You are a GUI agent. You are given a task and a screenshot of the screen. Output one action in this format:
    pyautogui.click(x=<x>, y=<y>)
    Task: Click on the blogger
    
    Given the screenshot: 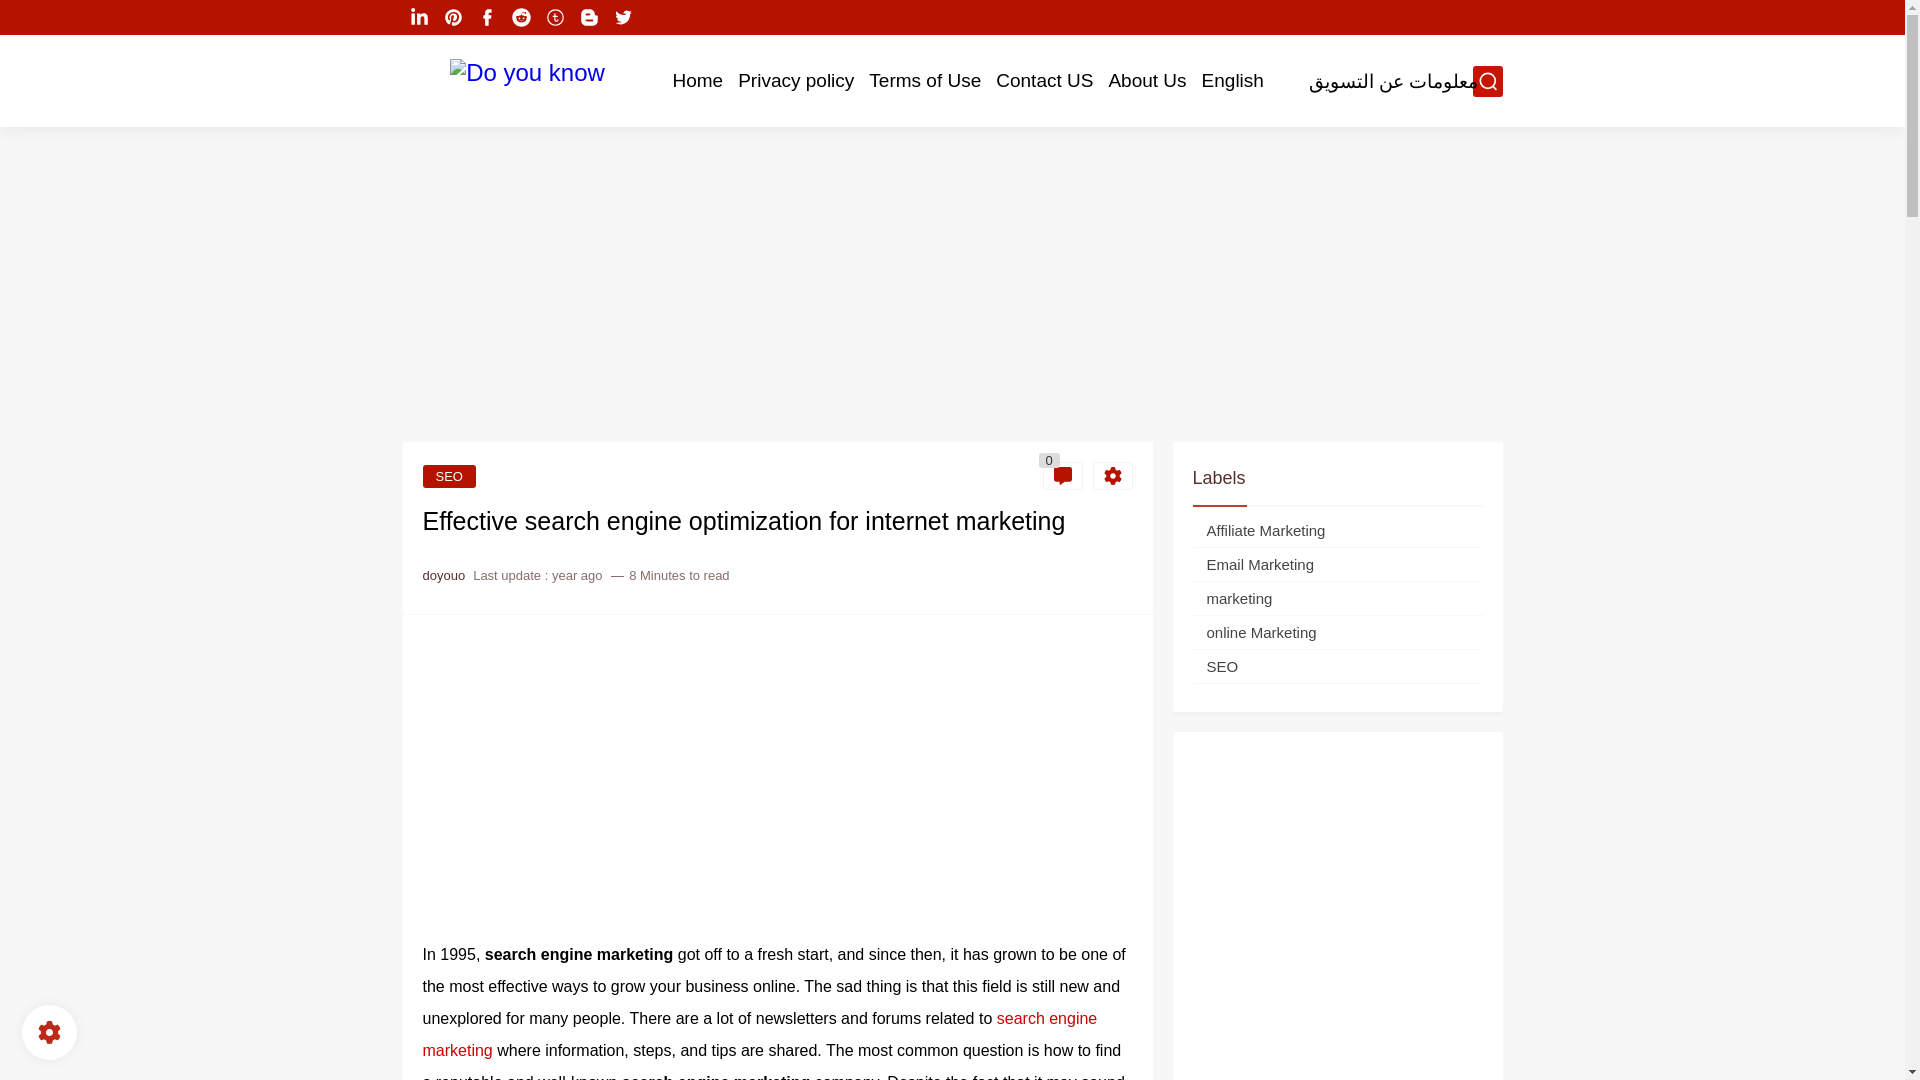 What is the action you would take?
    pyautogui.click(x=590, y=18)
    